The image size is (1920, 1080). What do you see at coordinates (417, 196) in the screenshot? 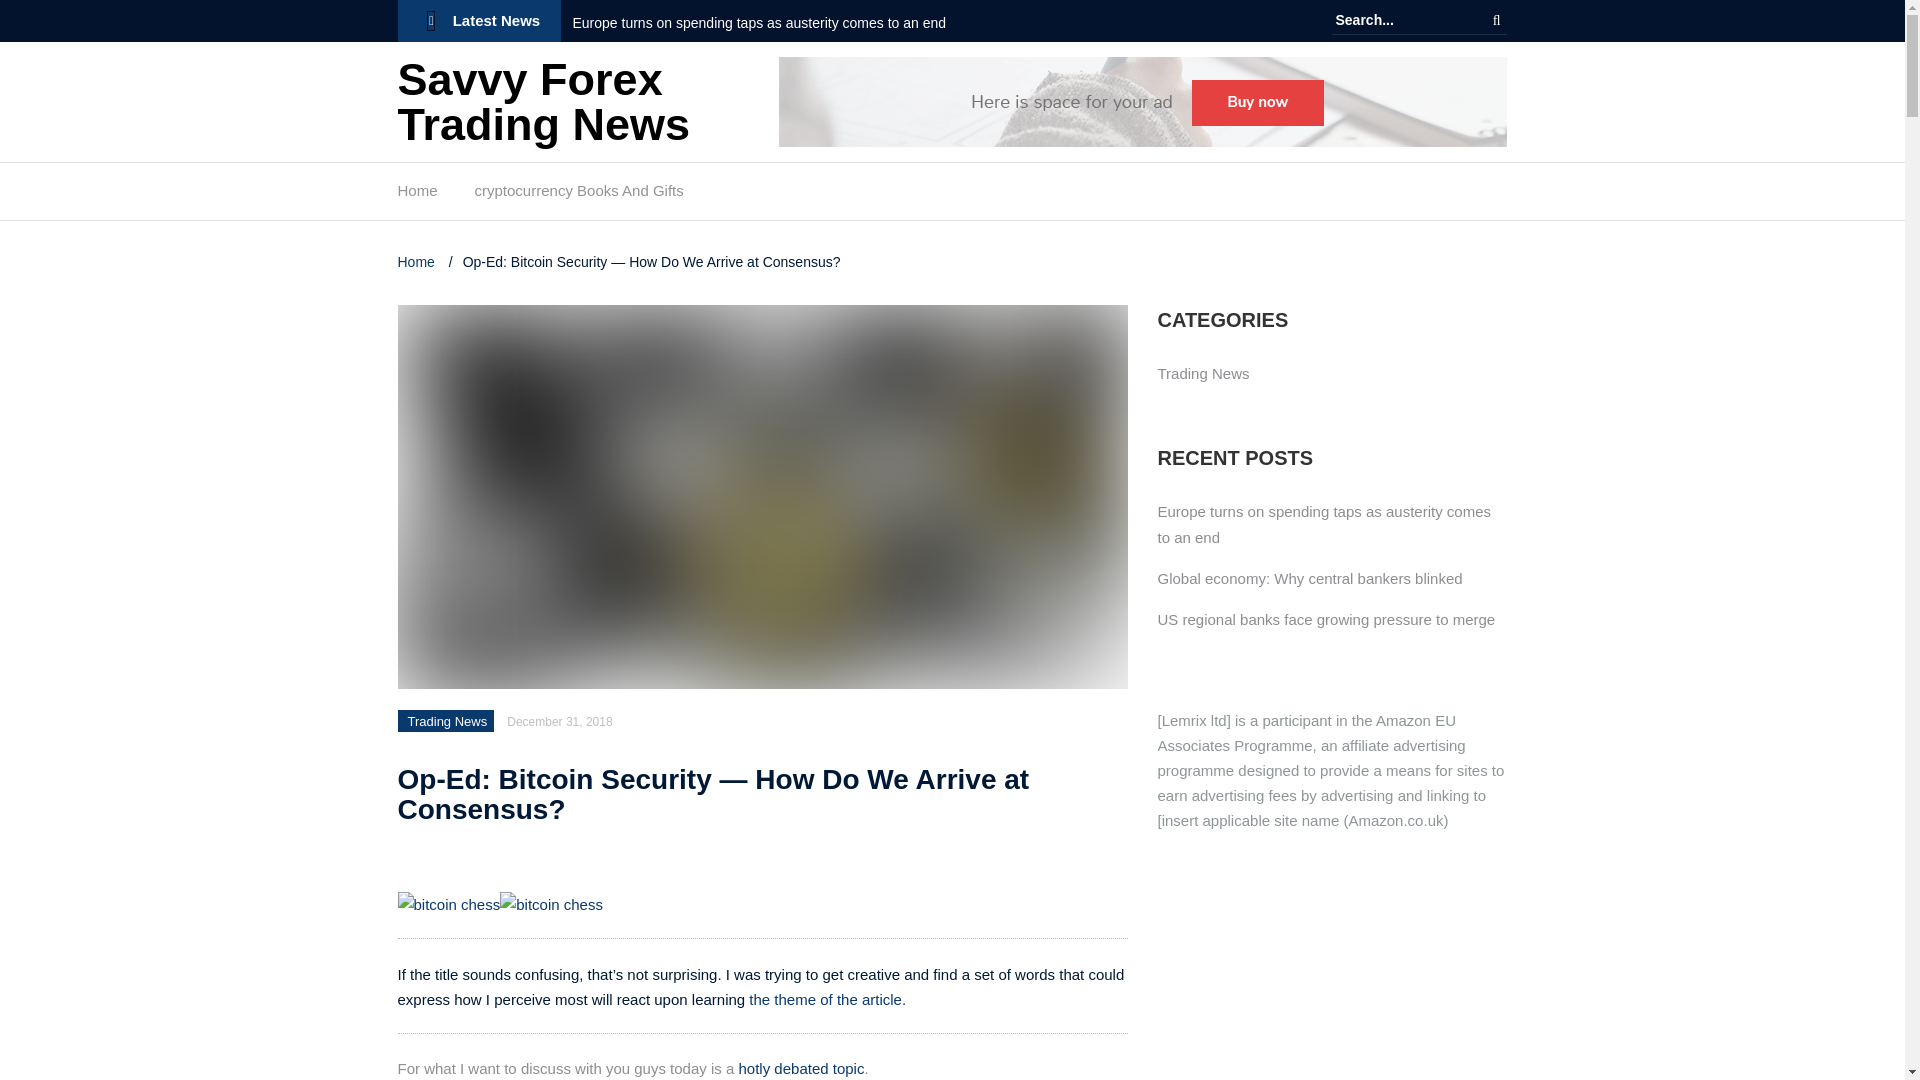
I see `Home` at bounding box center [417, 196].